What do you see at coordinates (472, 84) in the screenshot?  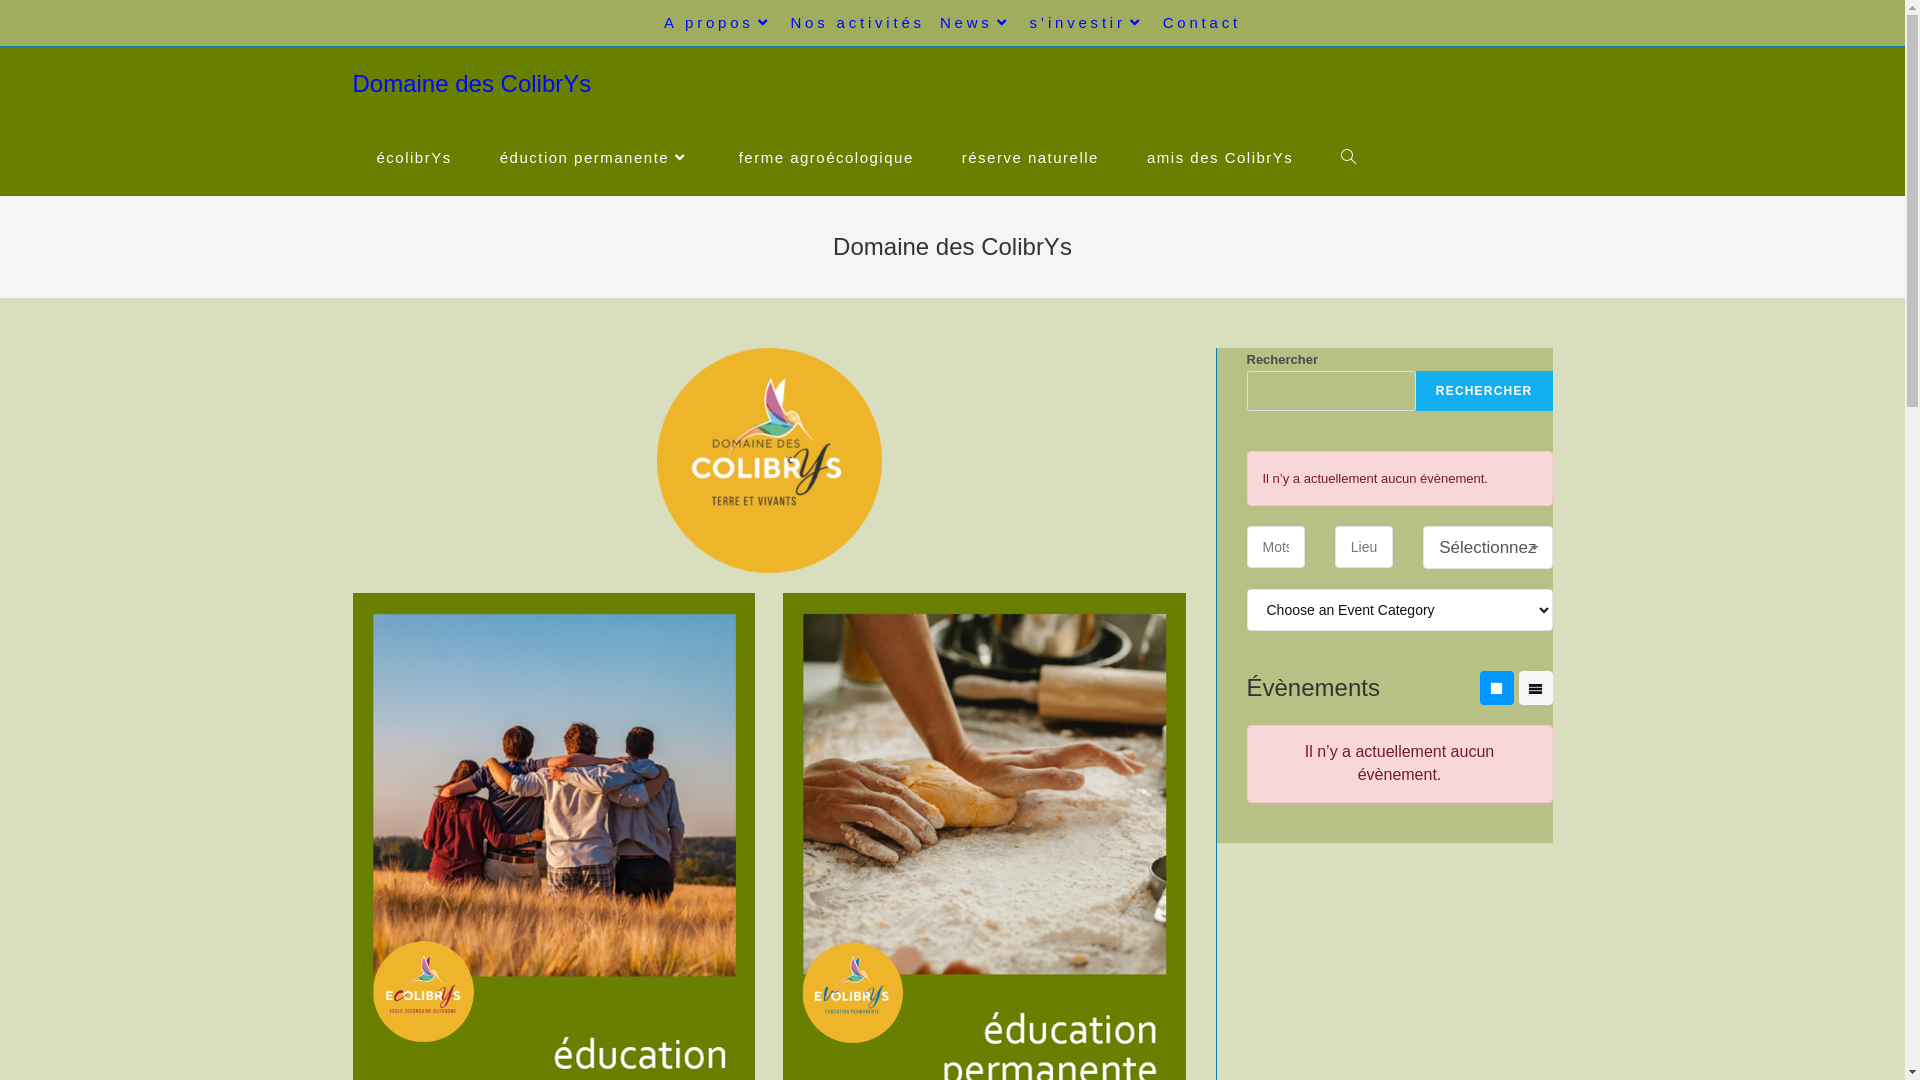 I see `Domaine des ColibrYs` at bounding box center [472, 84].